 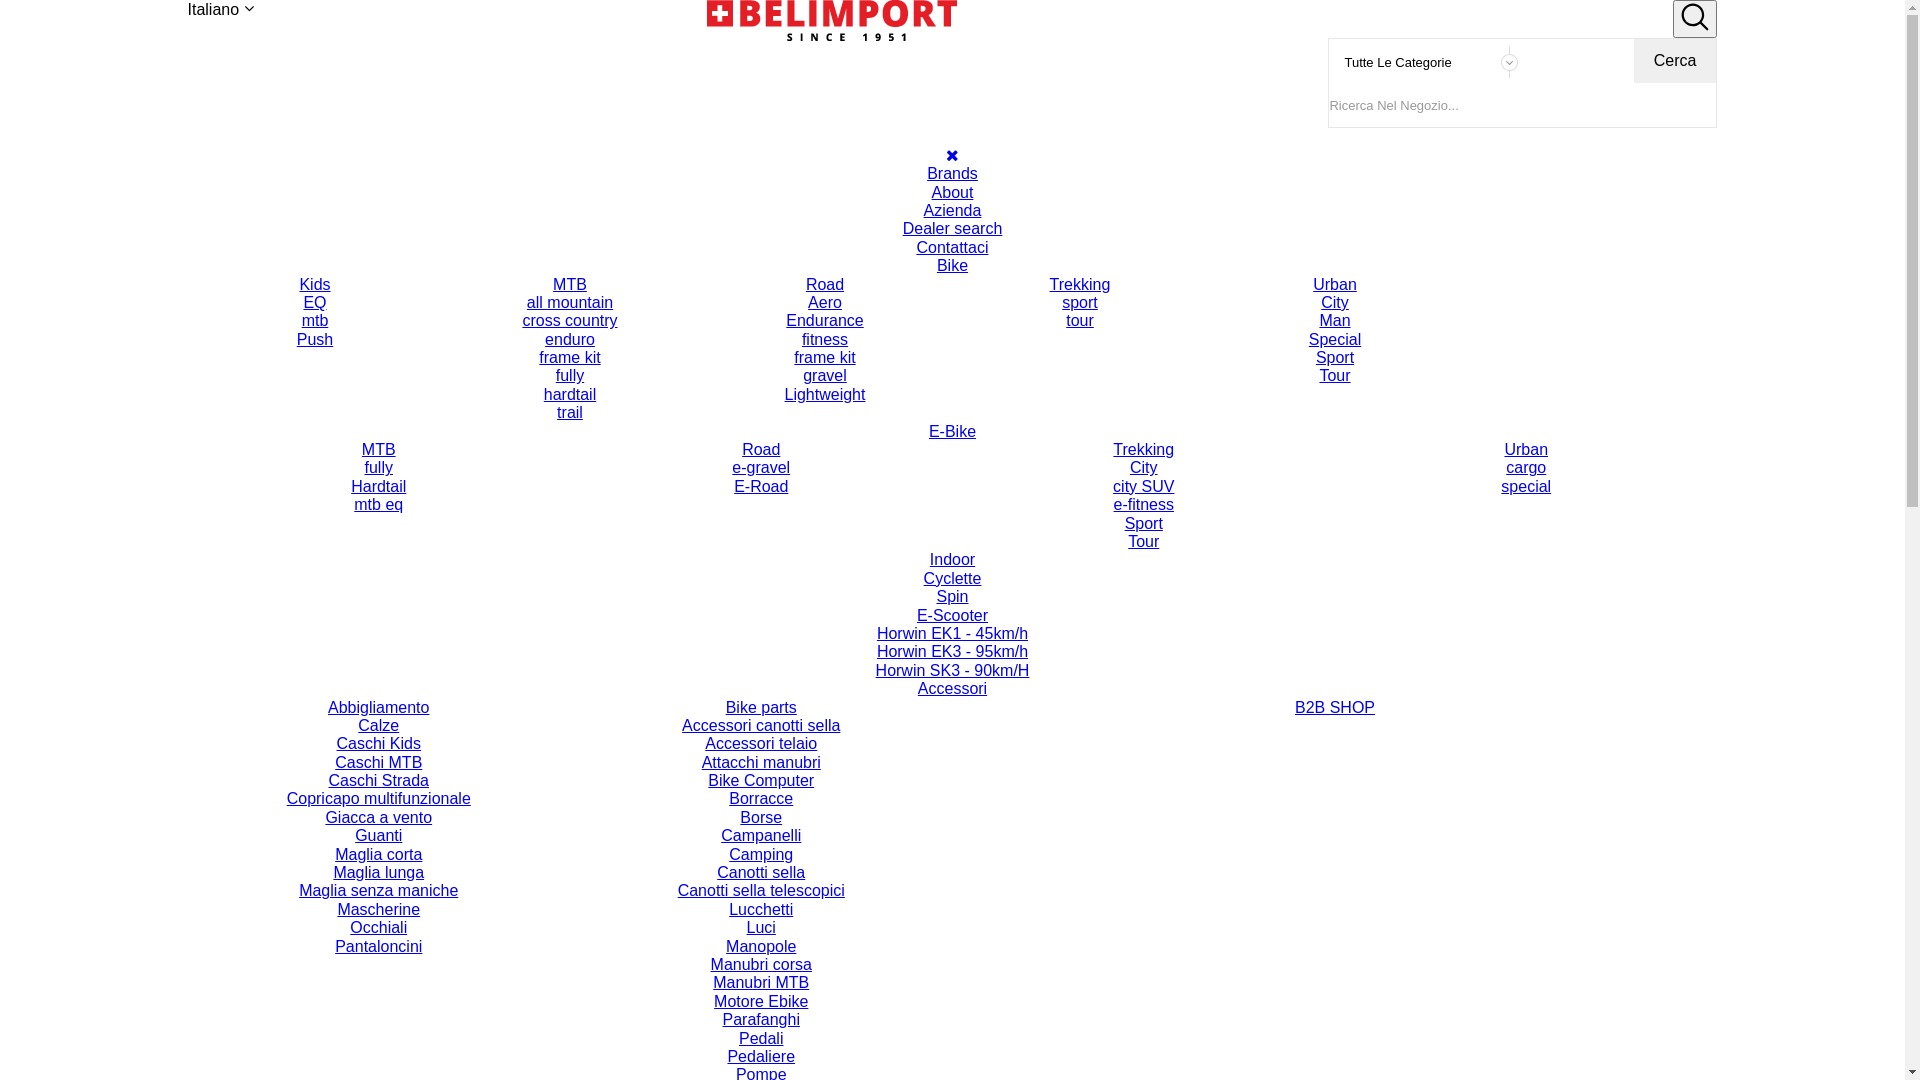 I want to click on Pedali, so click(x=762, y=1039).